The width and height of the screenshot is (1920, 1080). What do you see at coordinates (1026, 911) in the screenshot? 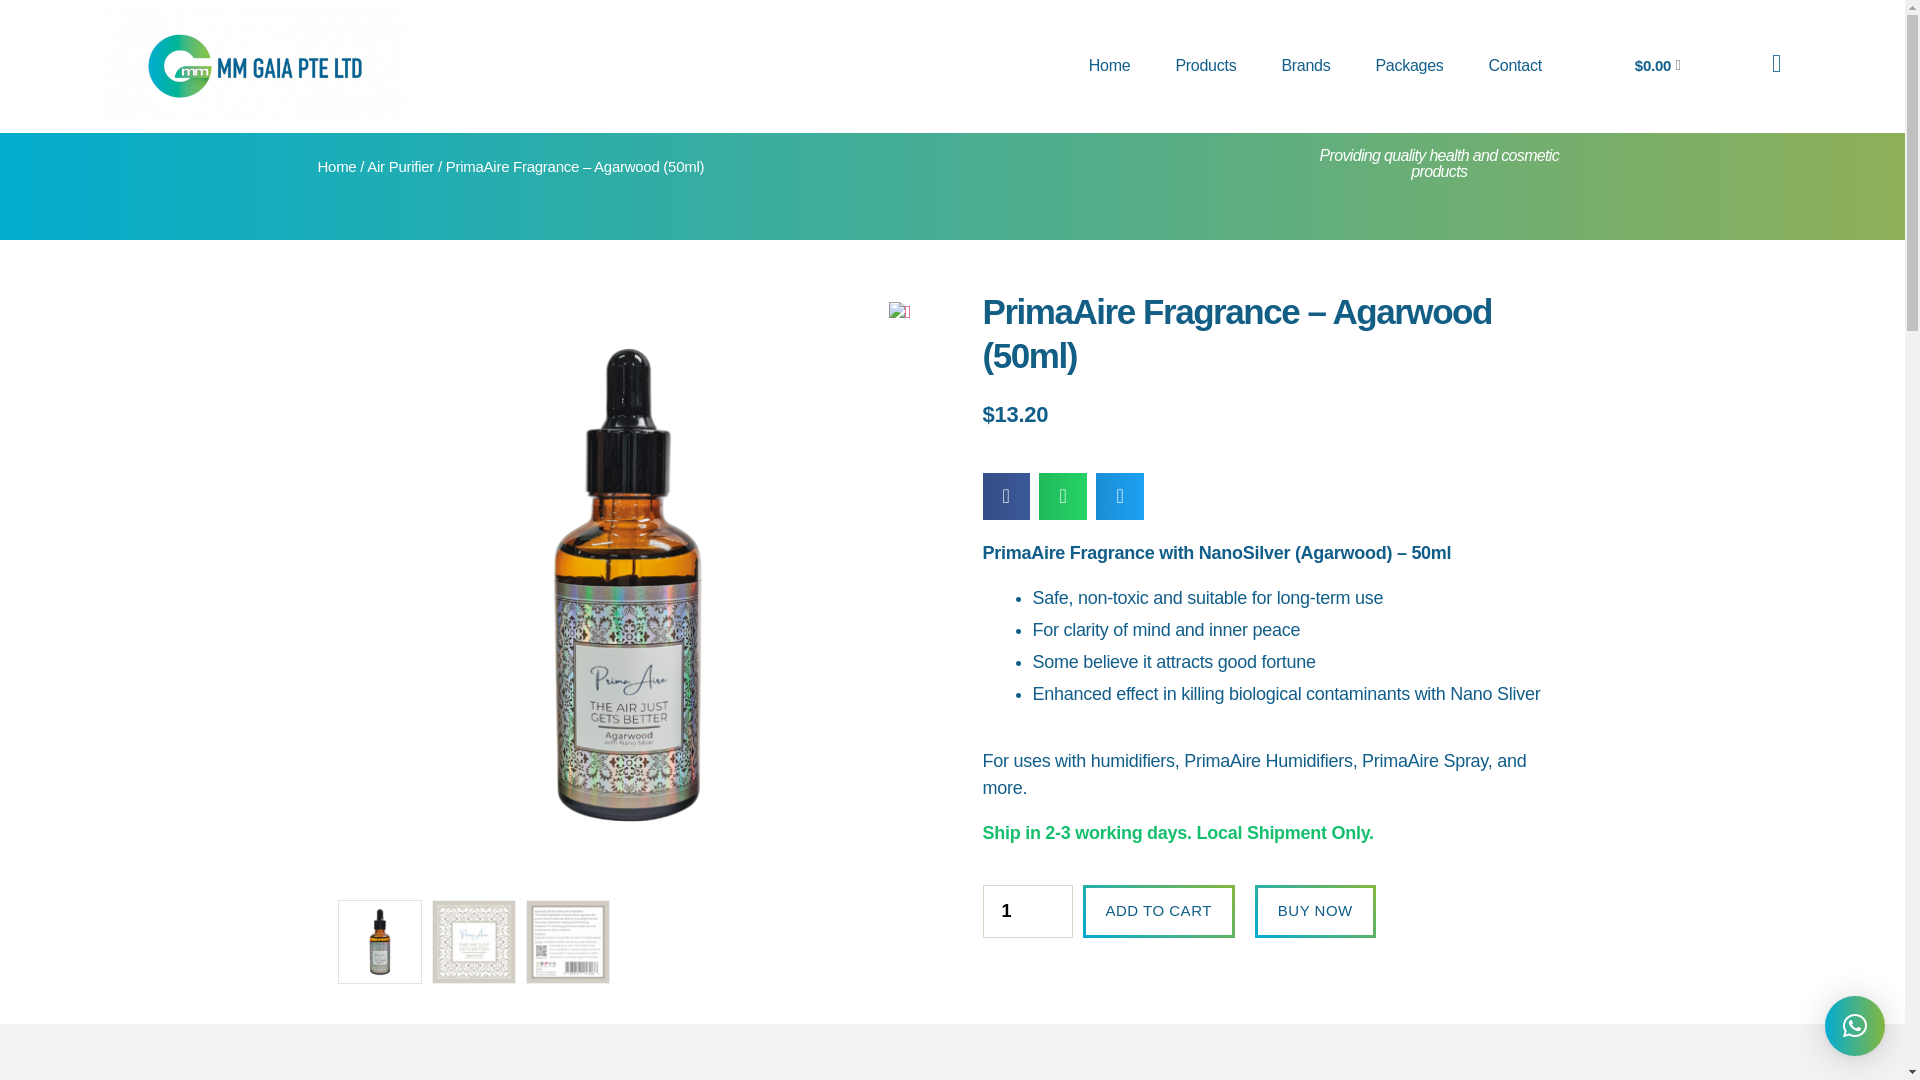
I see `Qty` at bounding box center [1026, 911].